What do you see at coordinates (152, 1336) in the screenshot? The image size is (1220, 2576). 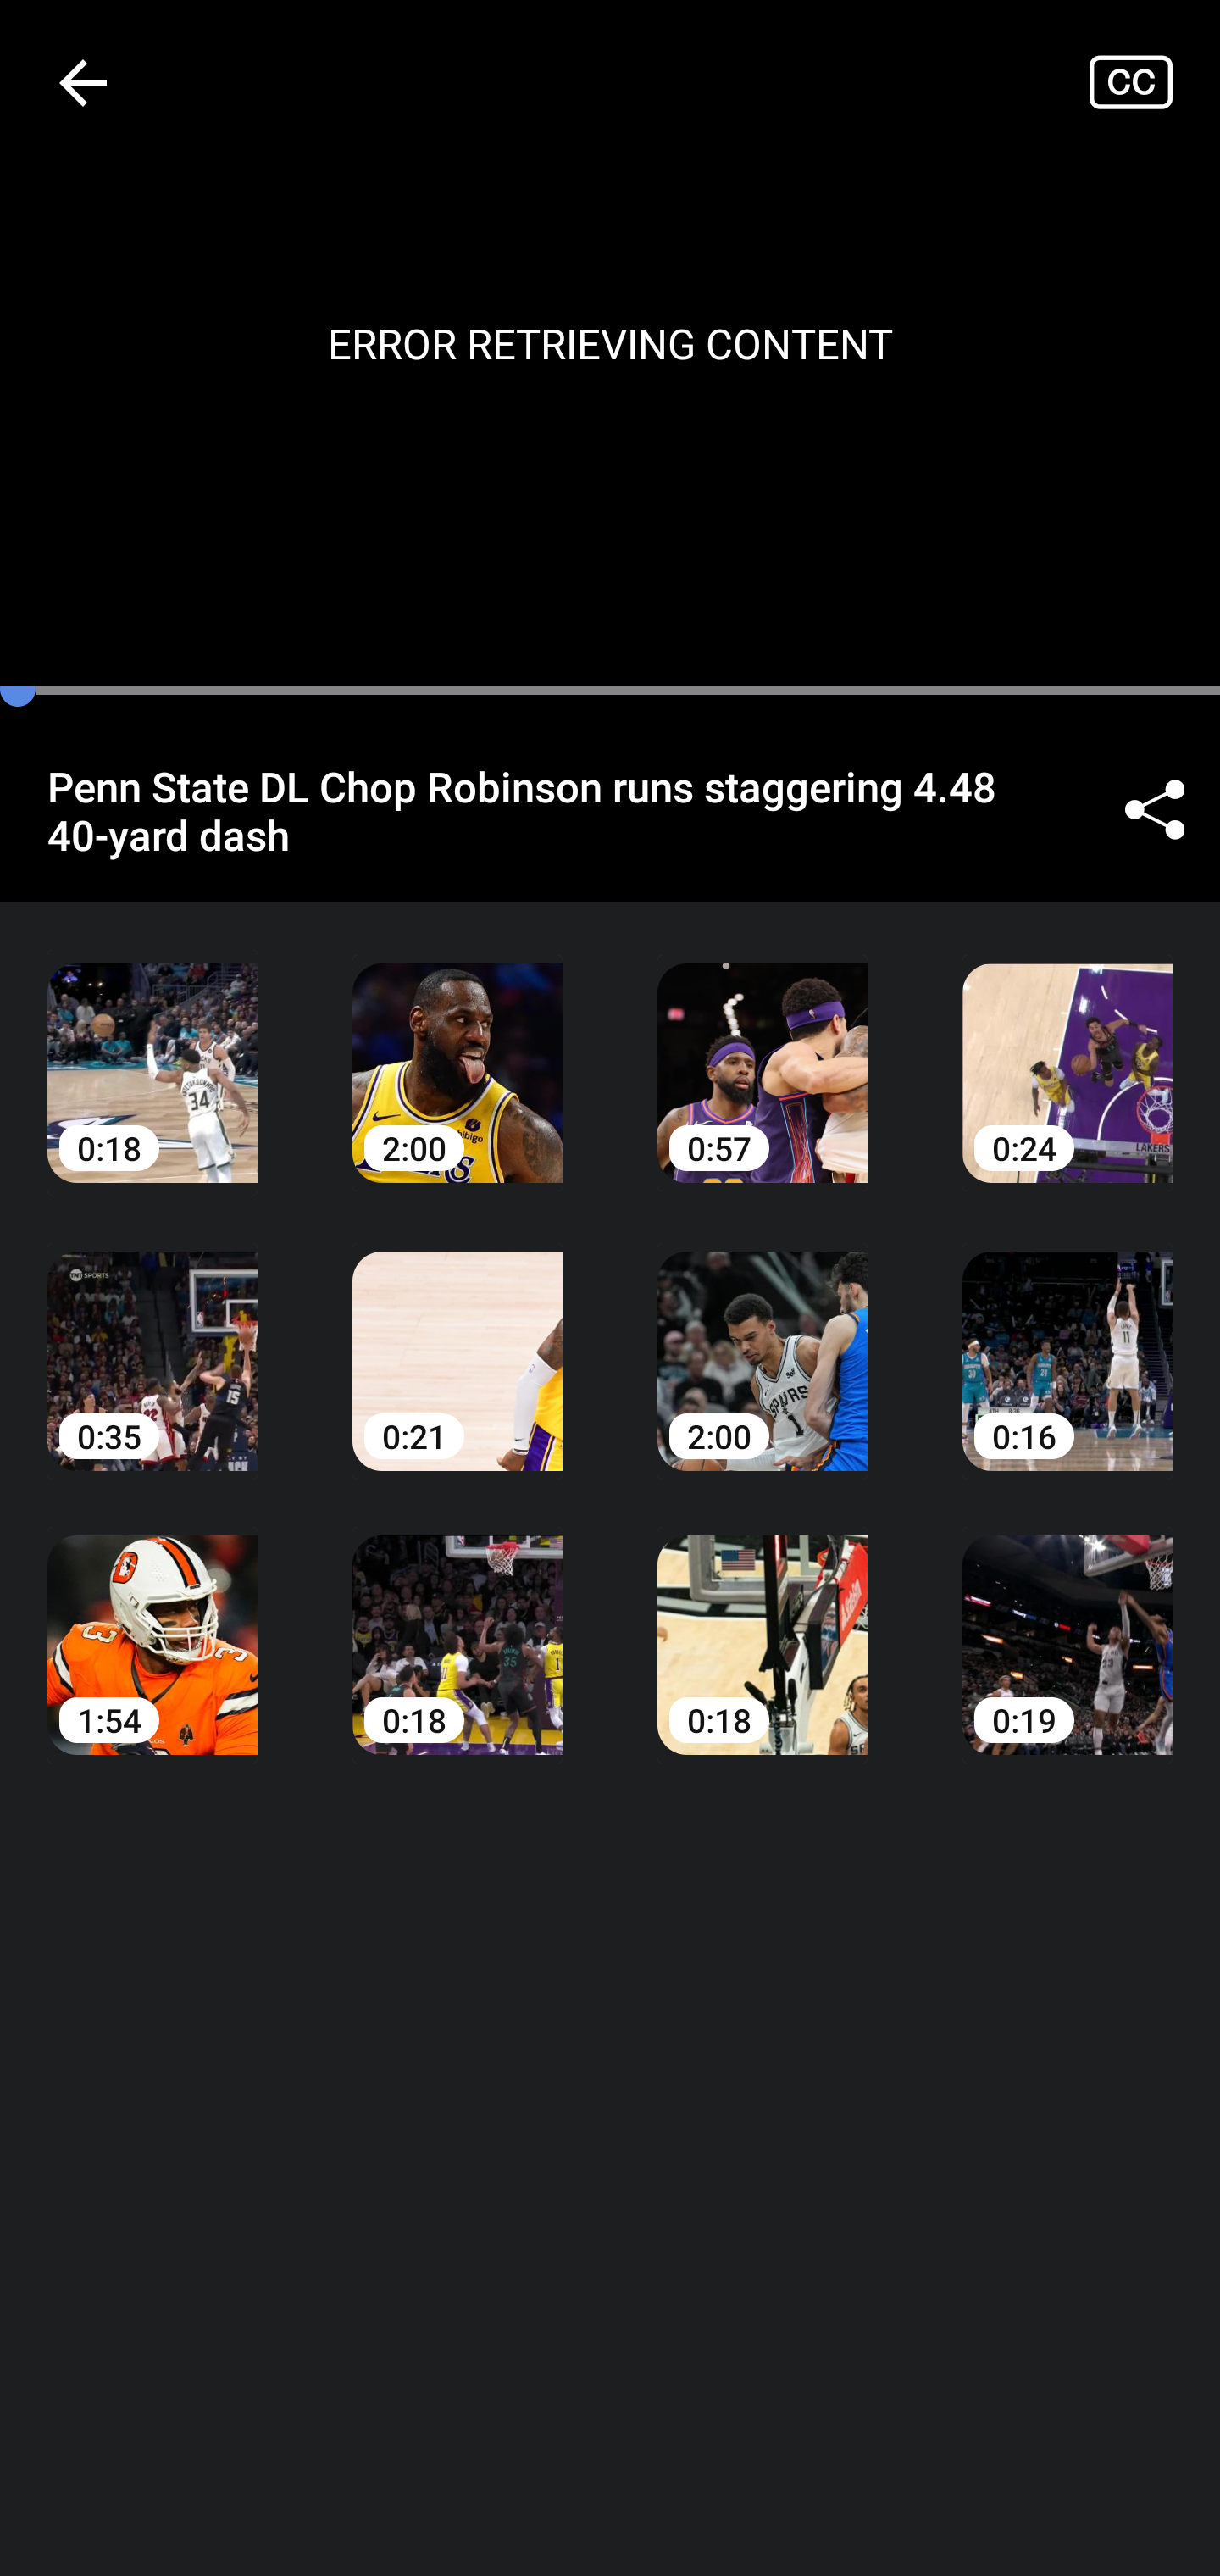 I see `0:35` at bounding box center [152, 1336].